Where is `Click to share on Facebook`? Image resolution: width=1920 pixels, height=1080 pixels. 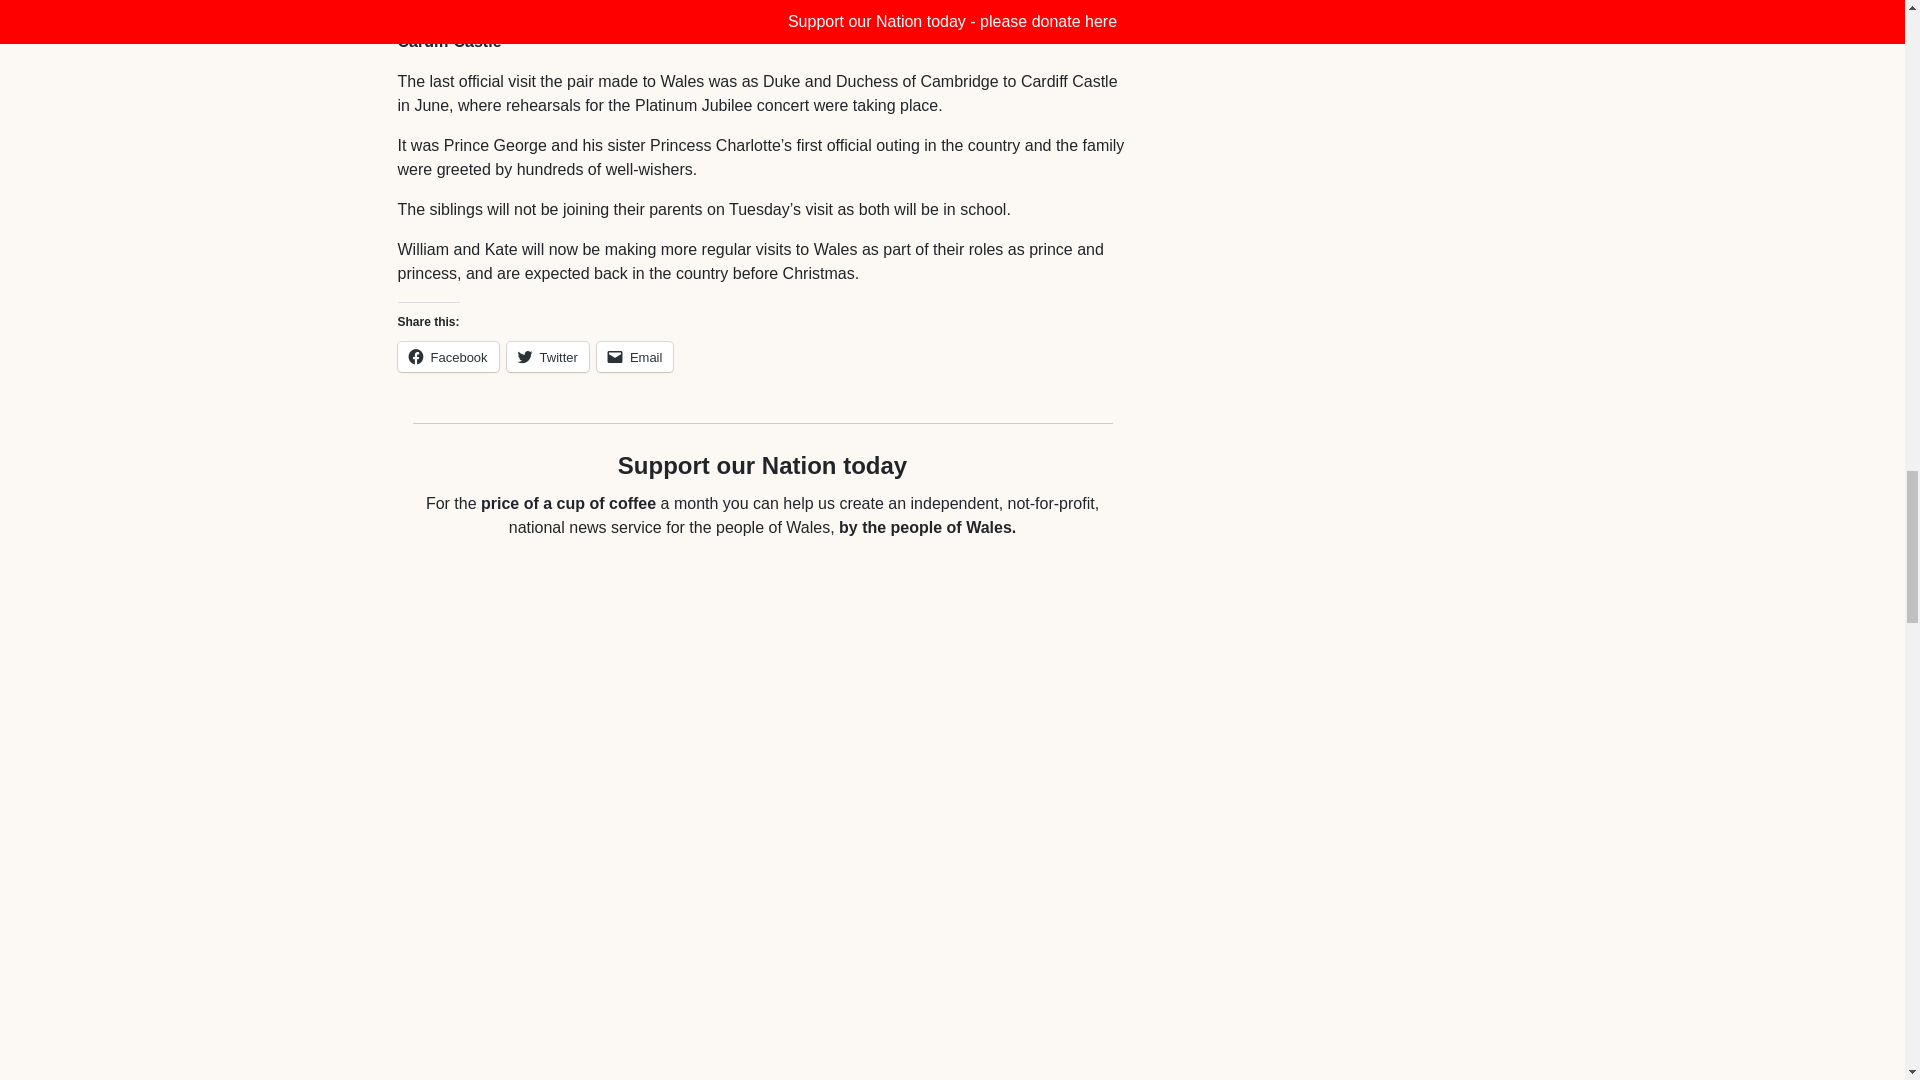
Click to share on Facebook is located at coordinates (448, 356).